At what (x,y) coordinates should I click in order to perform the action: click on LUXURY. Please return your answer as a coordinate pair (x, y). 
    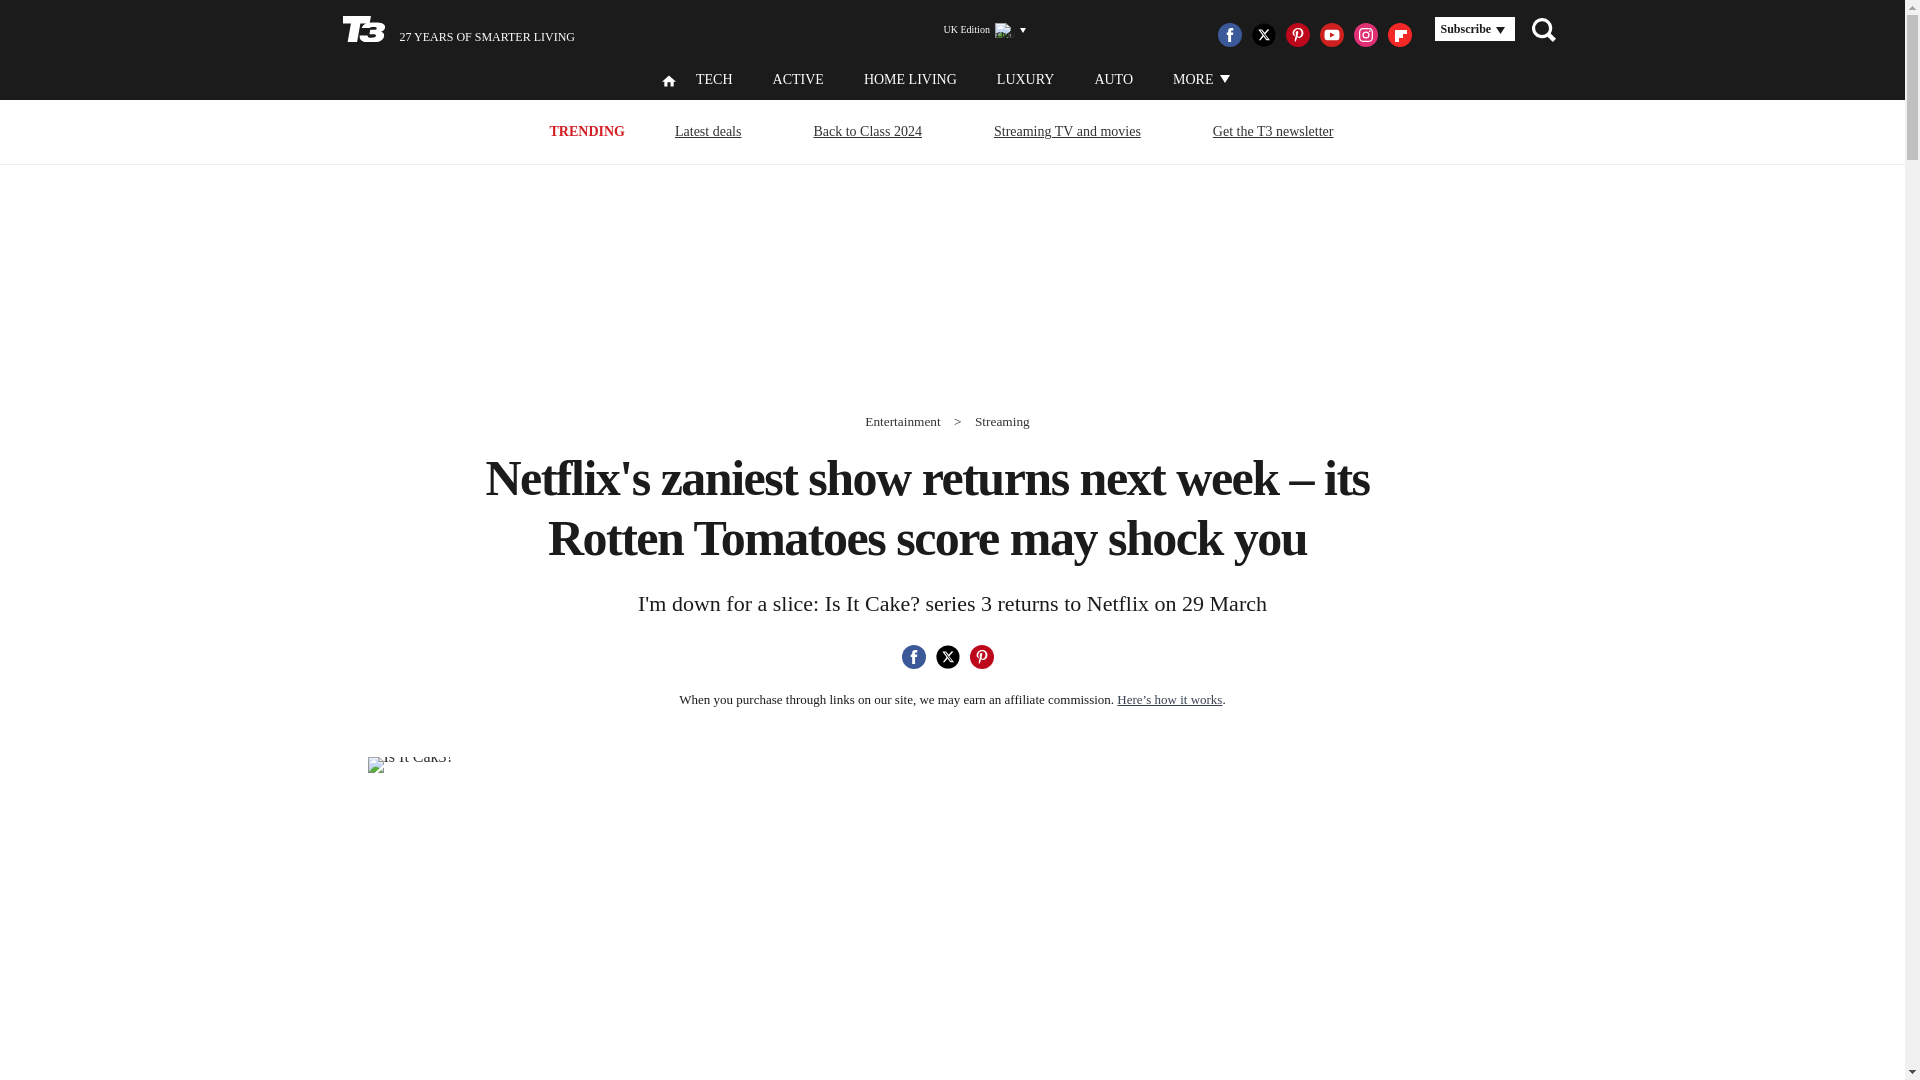
    Looking at the image, I should click on (1025, 80).